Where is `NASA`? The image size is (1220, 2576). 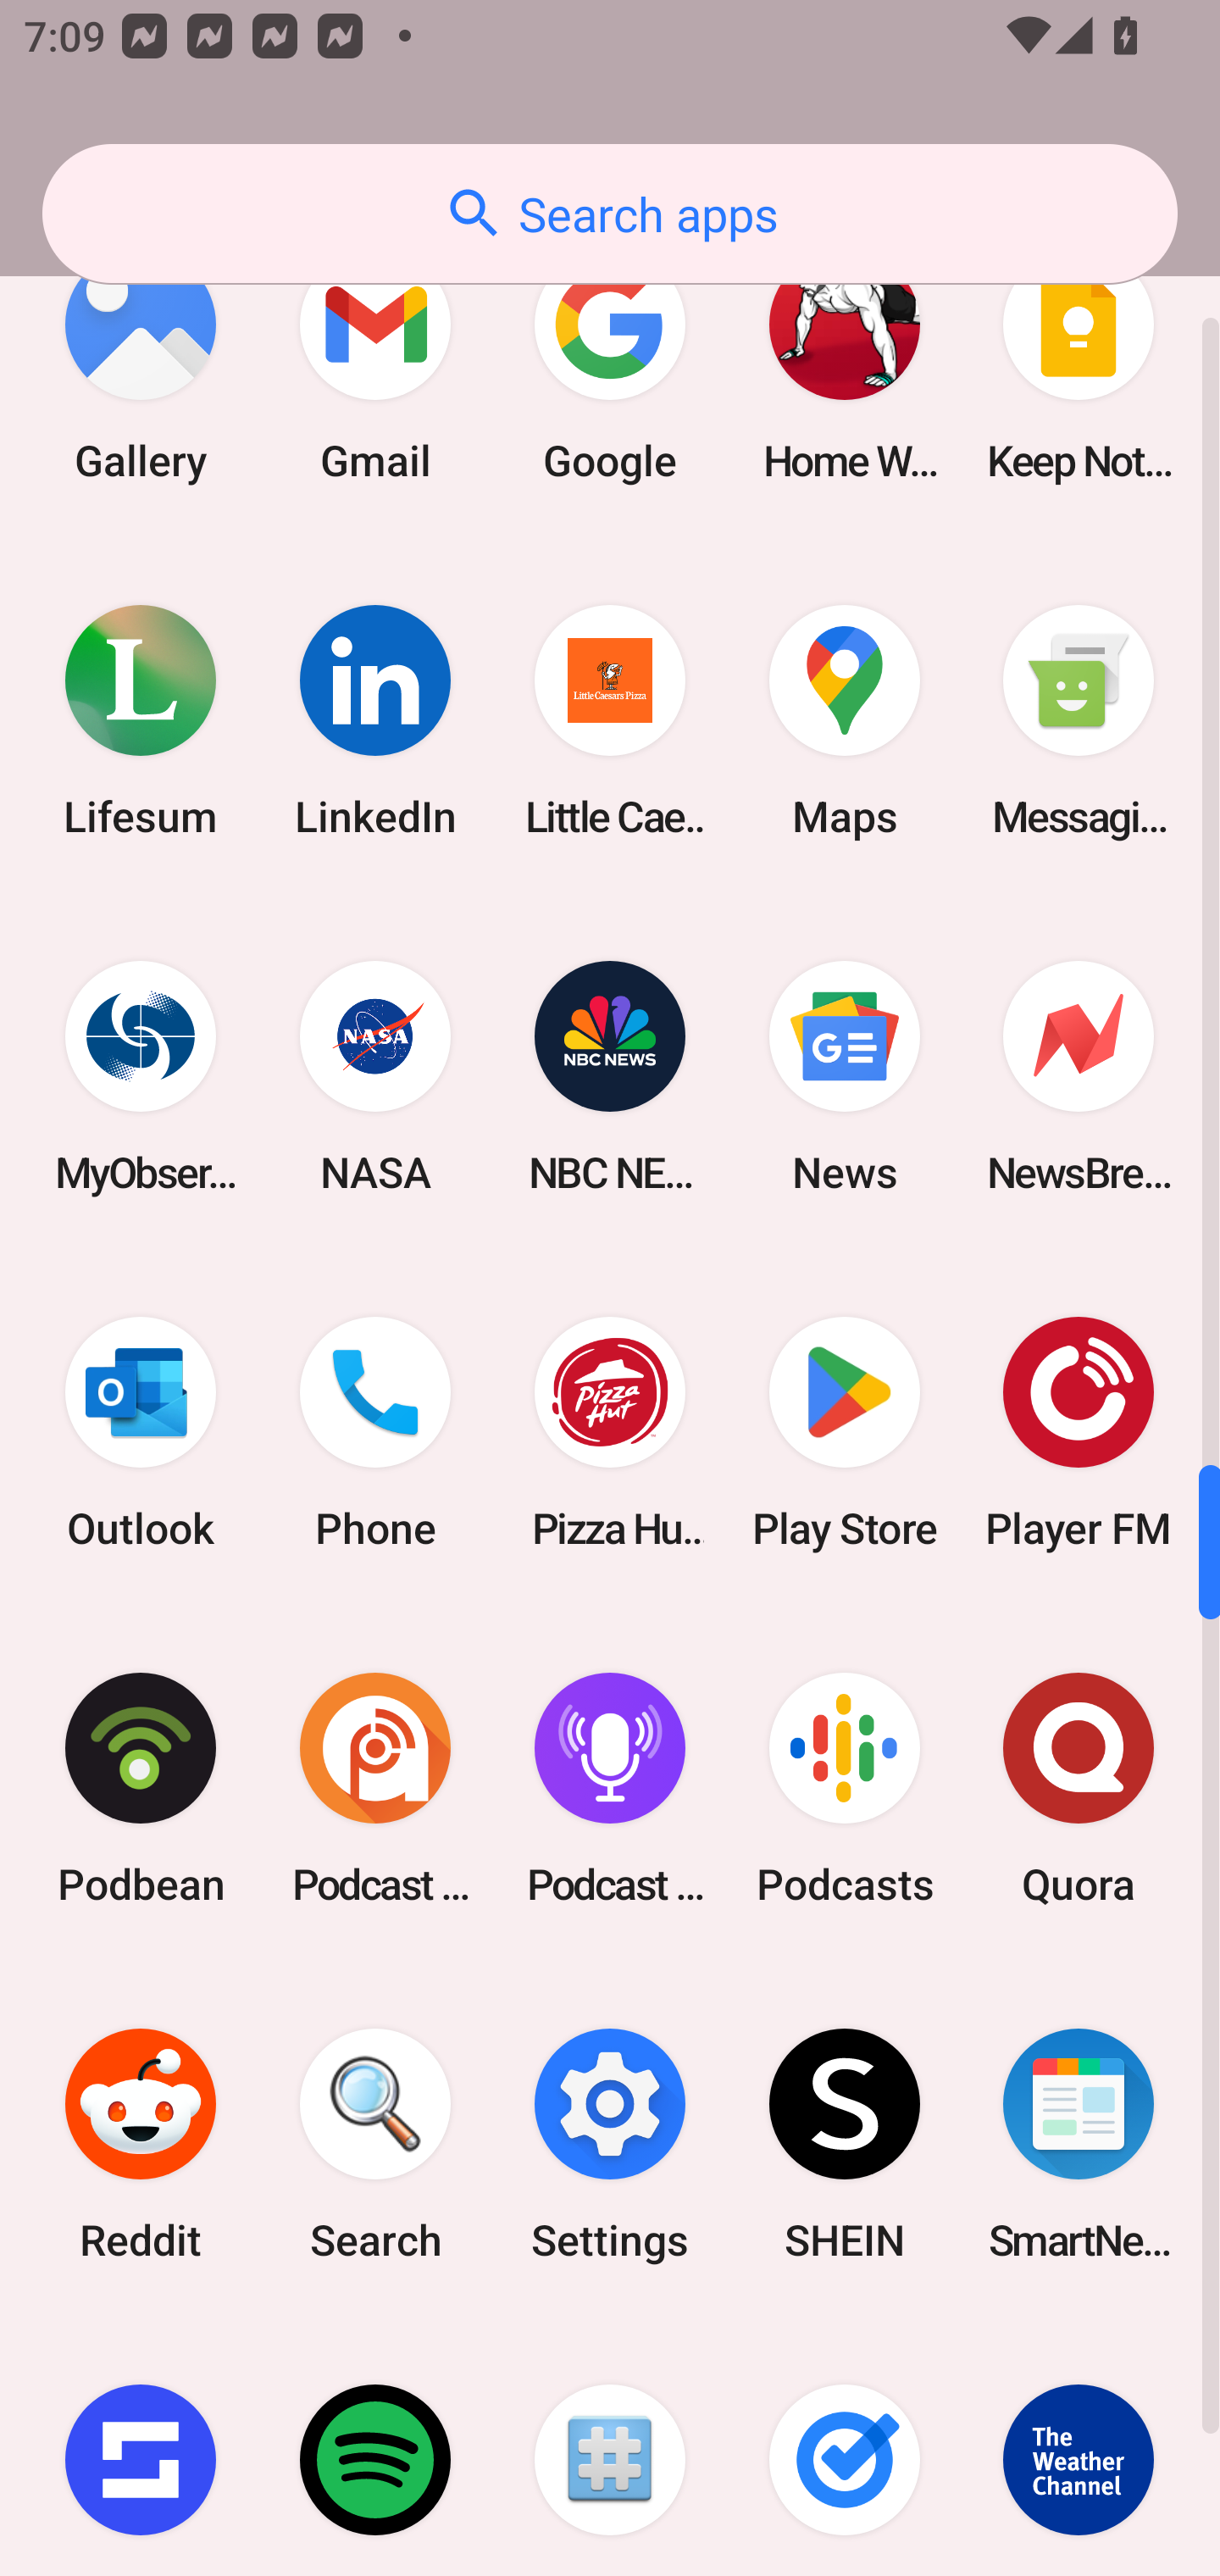 NASA is located at coordinates (375, 1076).